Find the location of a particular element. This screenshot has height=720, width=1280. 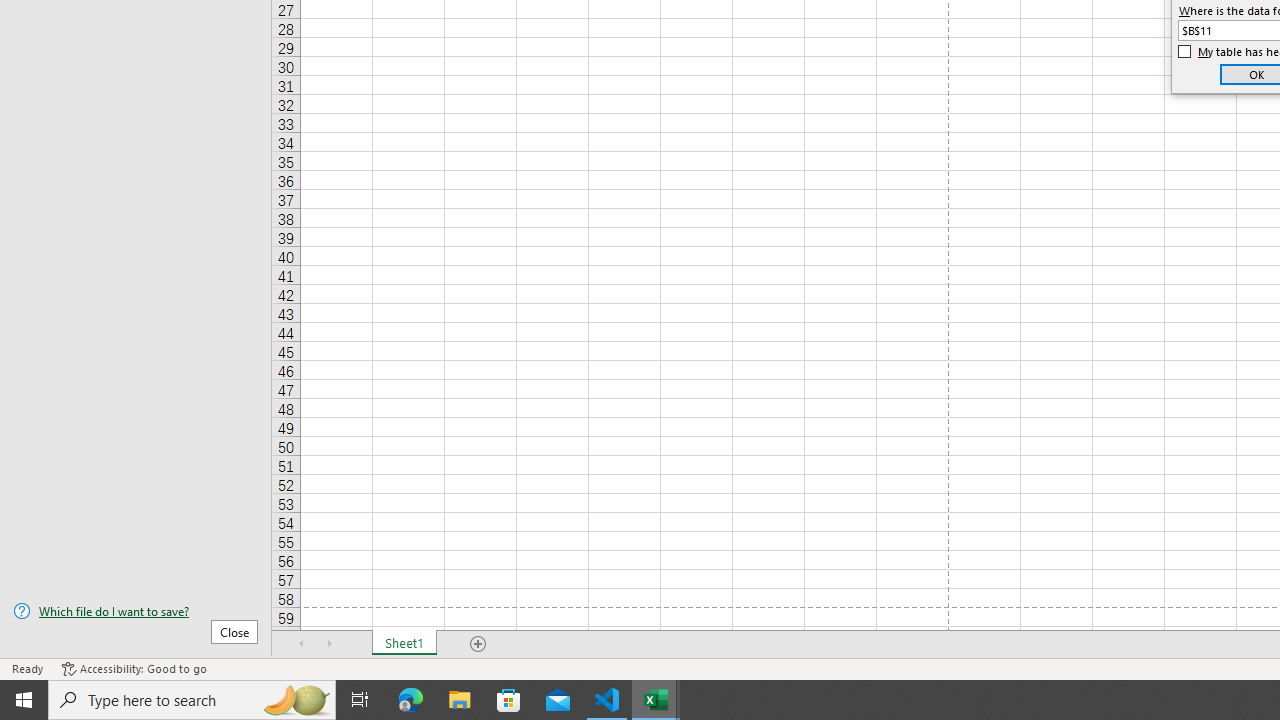

Which file do I want to save? is located at coordinates (136, 611).